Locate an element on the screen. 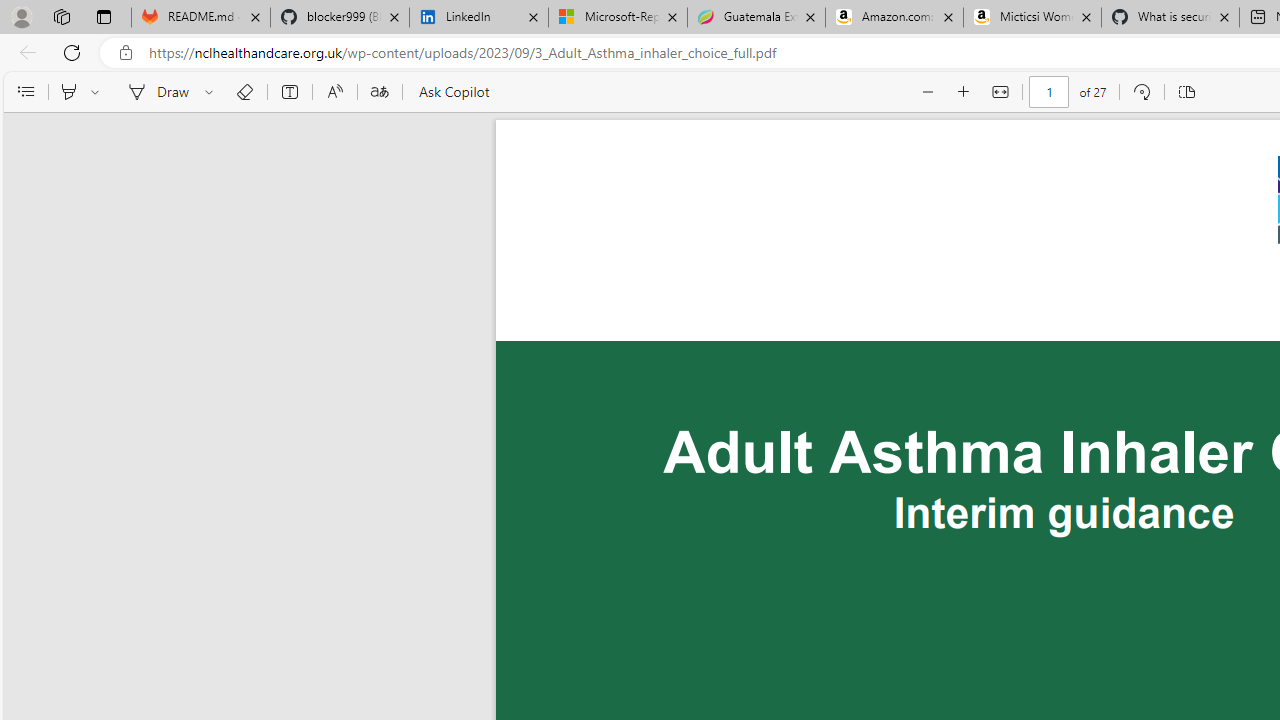 This screenshot has width=1280, height=720. Add text is located at coordinates (290, 92).